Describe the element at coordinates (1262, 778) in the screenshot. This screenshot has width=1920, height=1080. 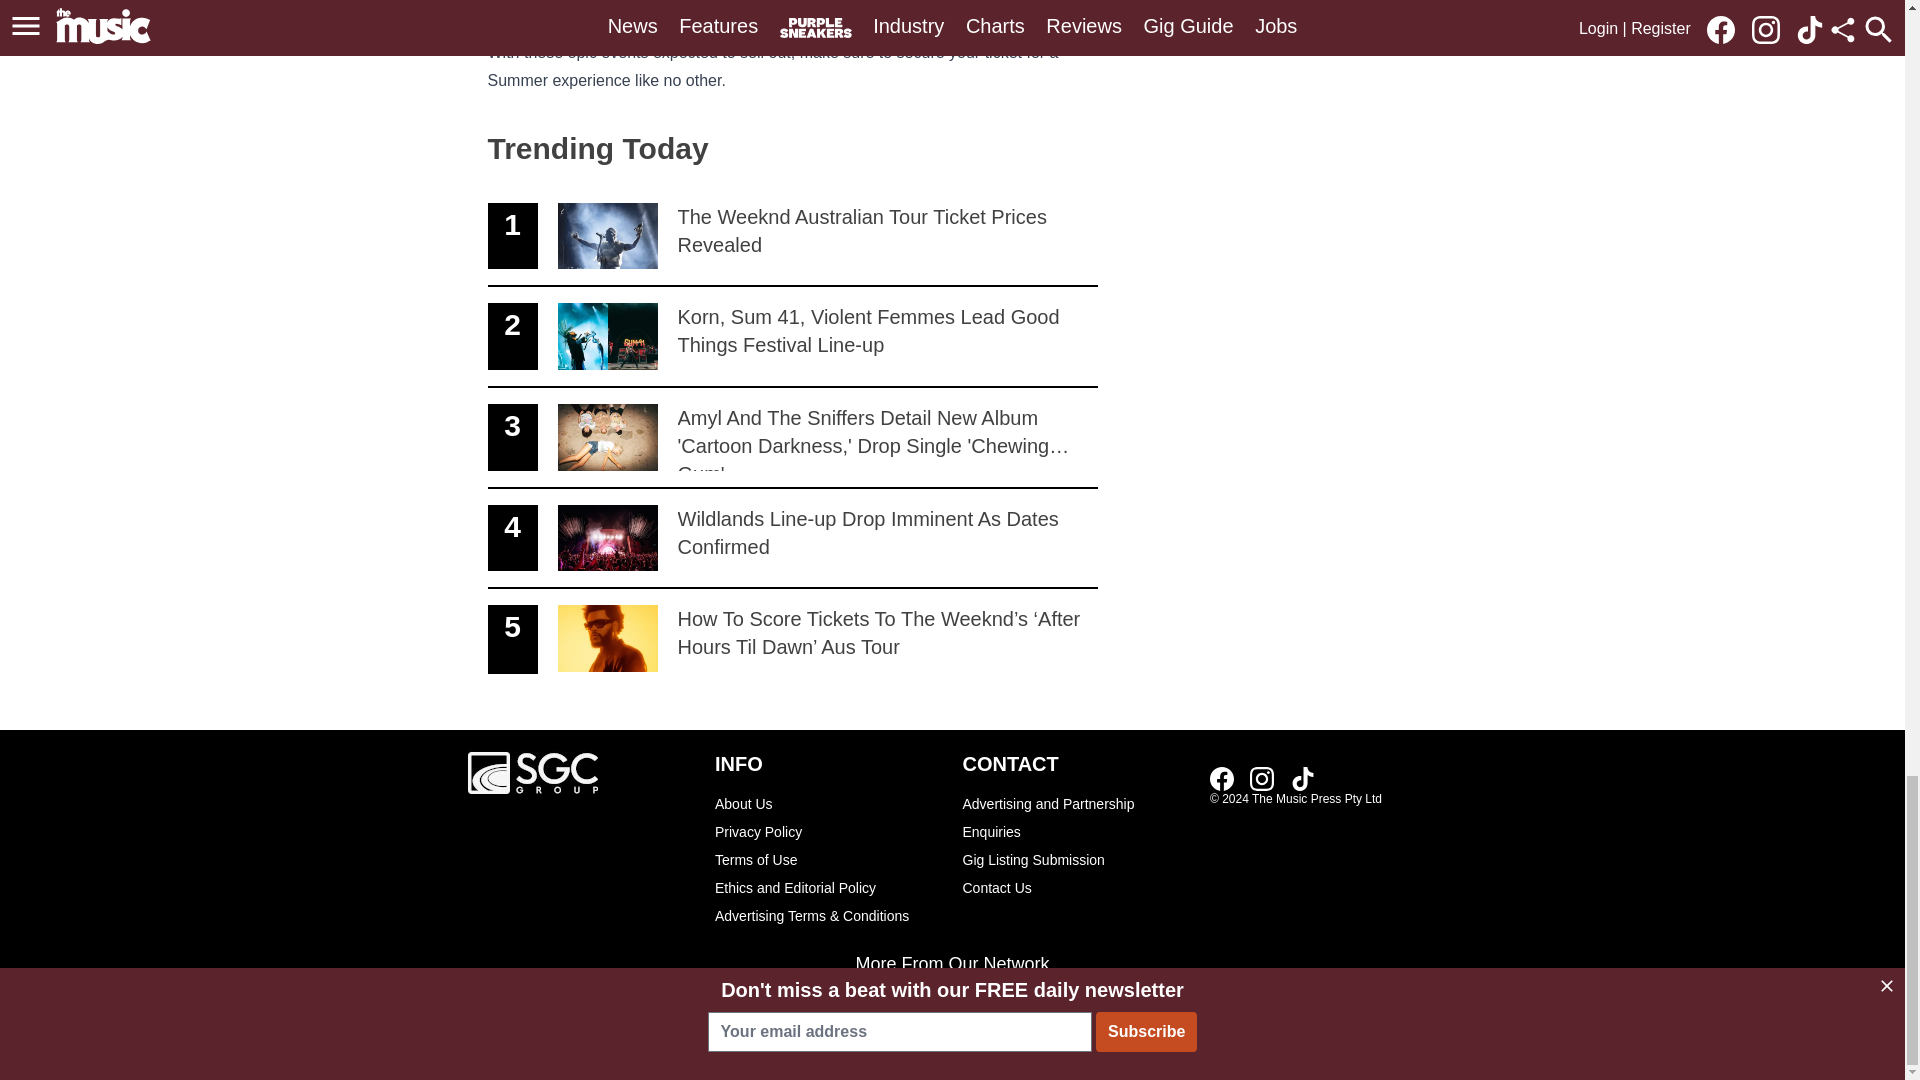
I see `Link to our Instagram` at that location.